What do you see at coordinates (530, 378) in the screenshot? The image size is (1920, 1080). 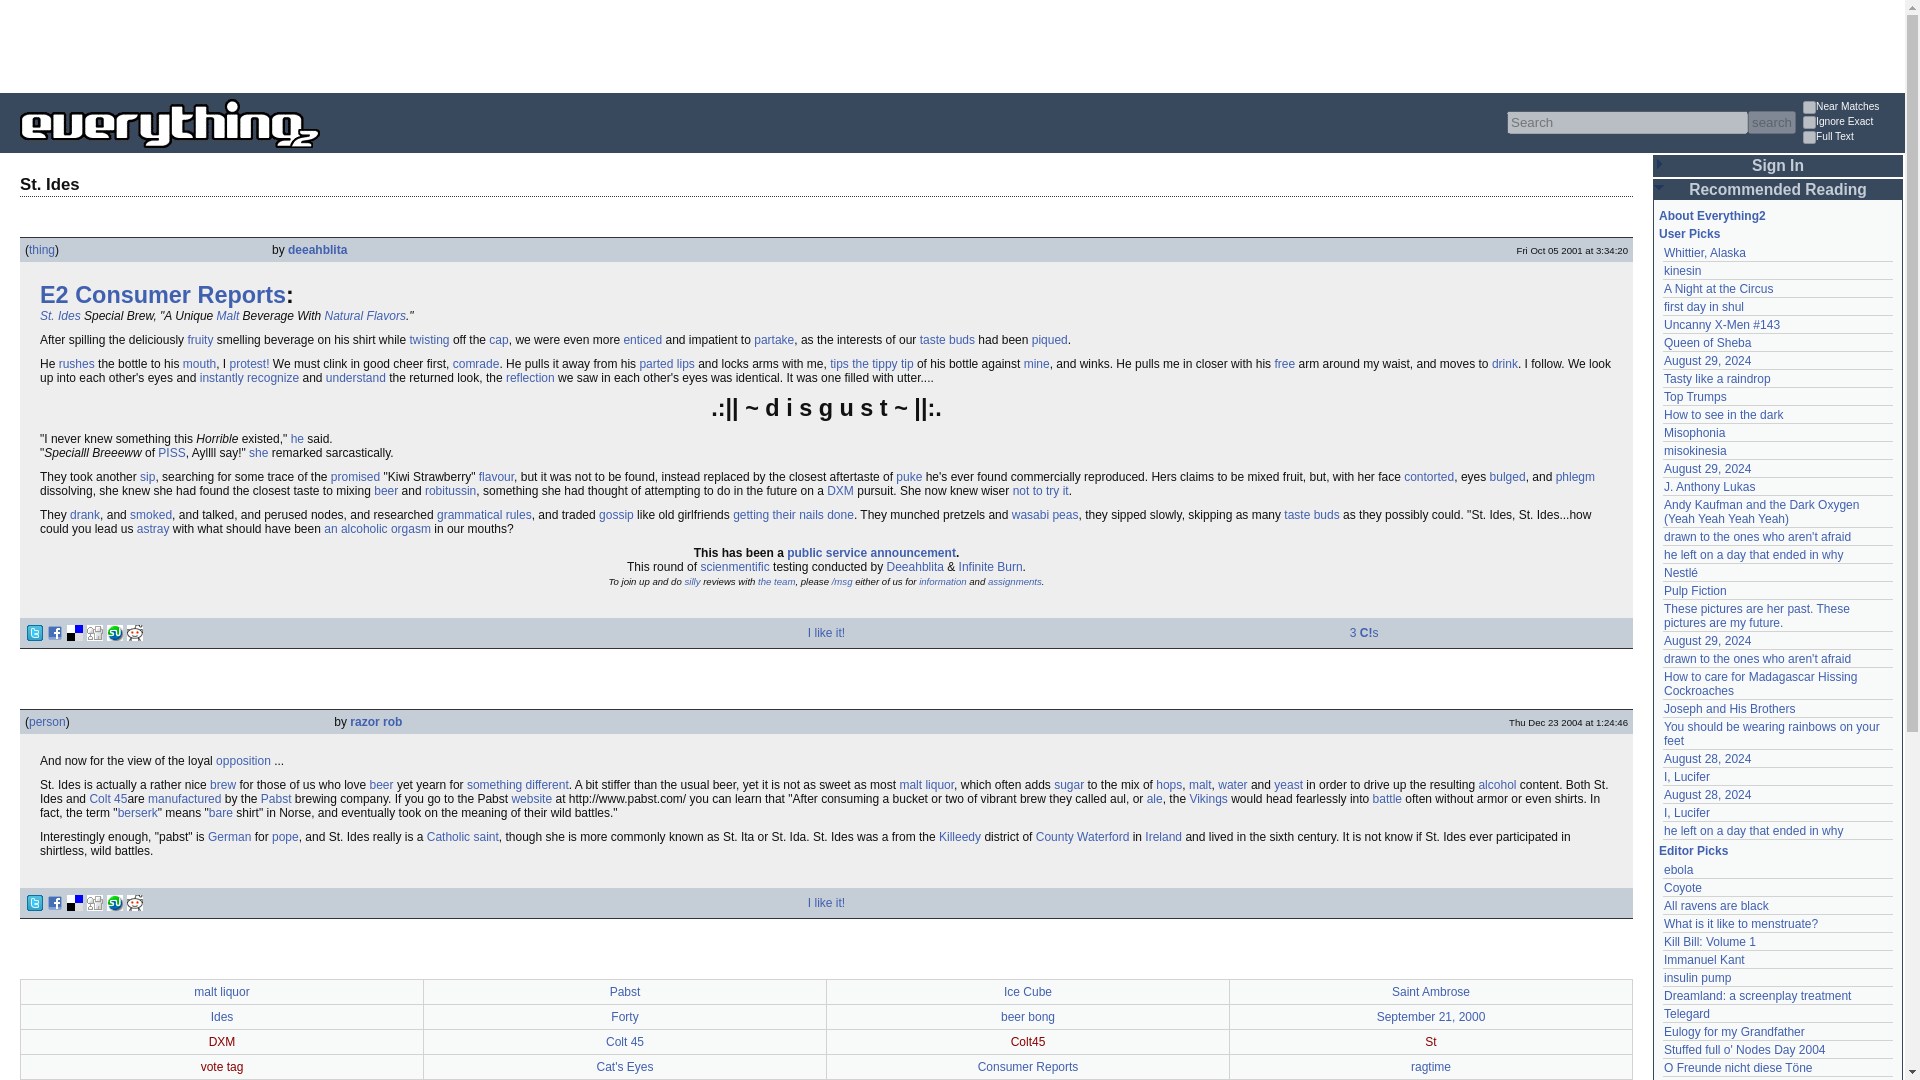 I see `reflection` at bounding box center [530, 378].